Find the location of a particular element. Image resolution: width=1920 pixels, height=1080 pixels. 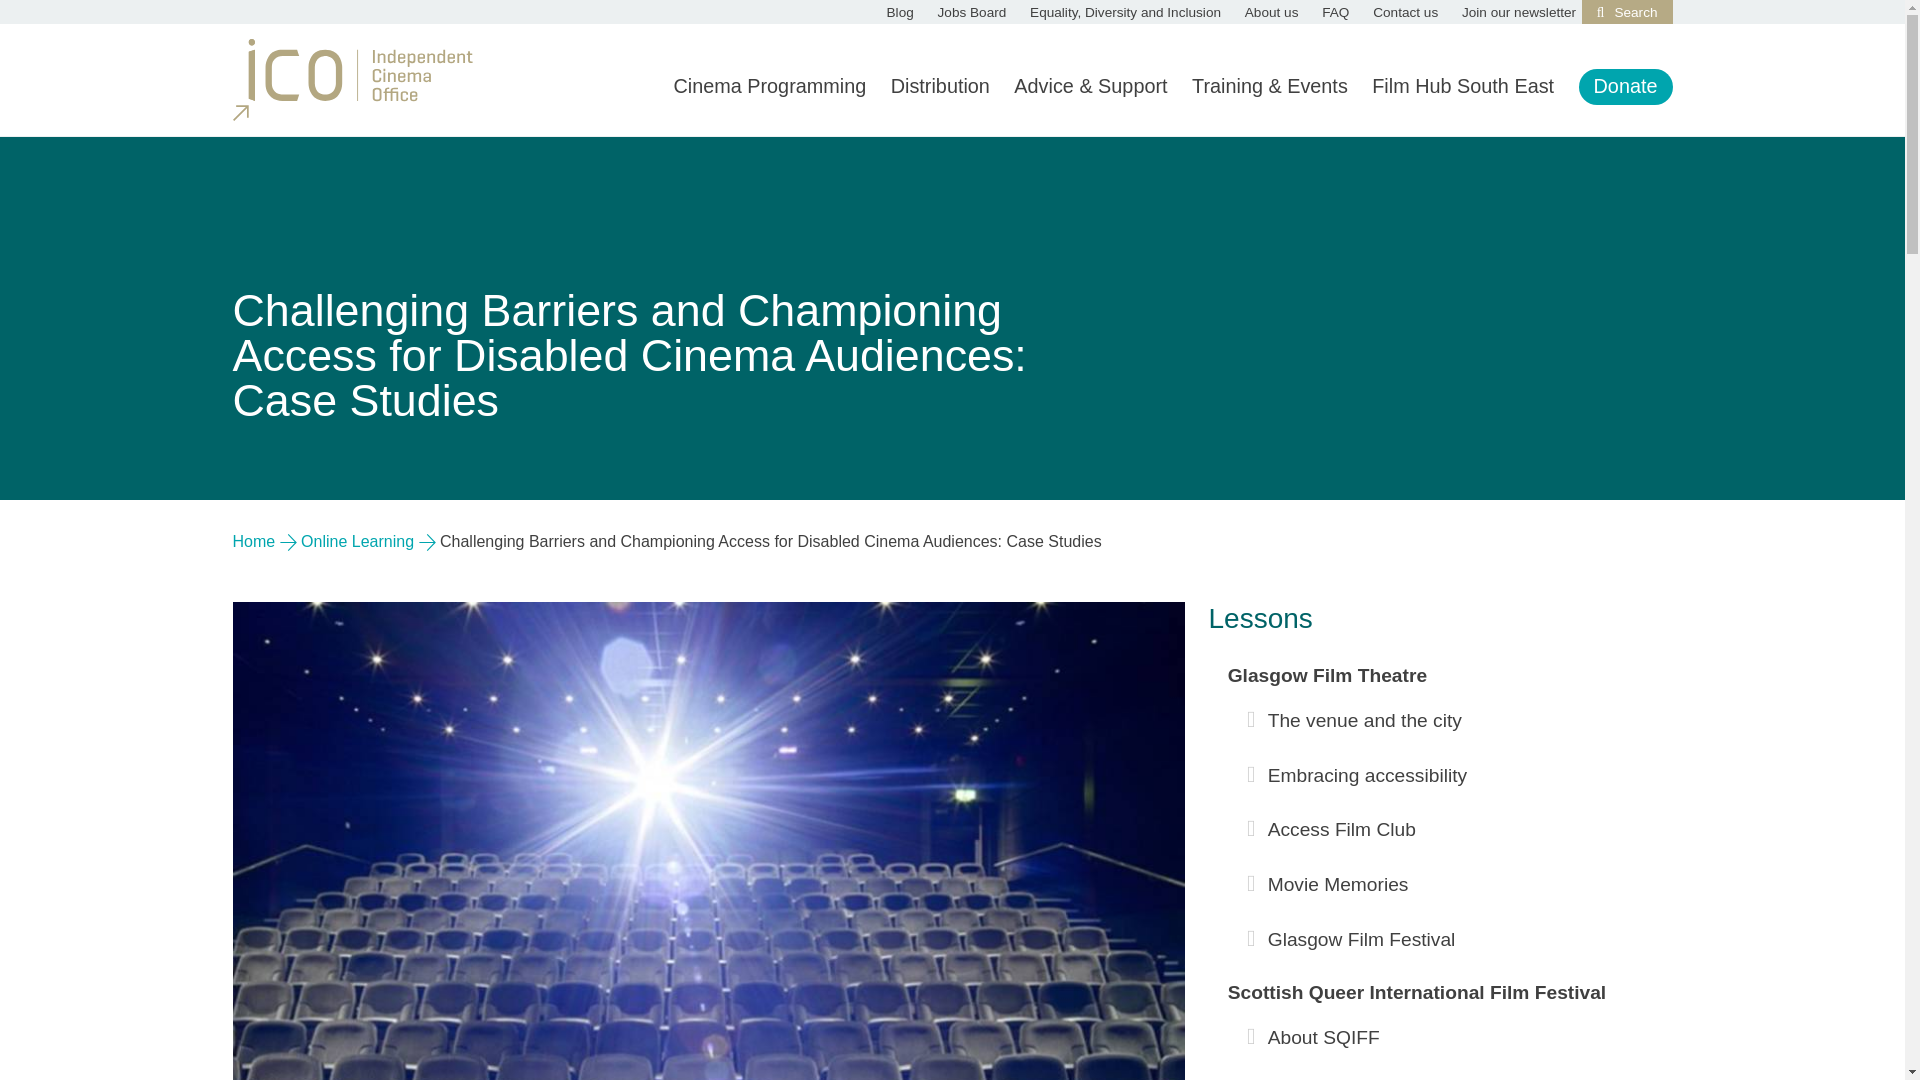

Donate is located at coordinates (1626, 86).